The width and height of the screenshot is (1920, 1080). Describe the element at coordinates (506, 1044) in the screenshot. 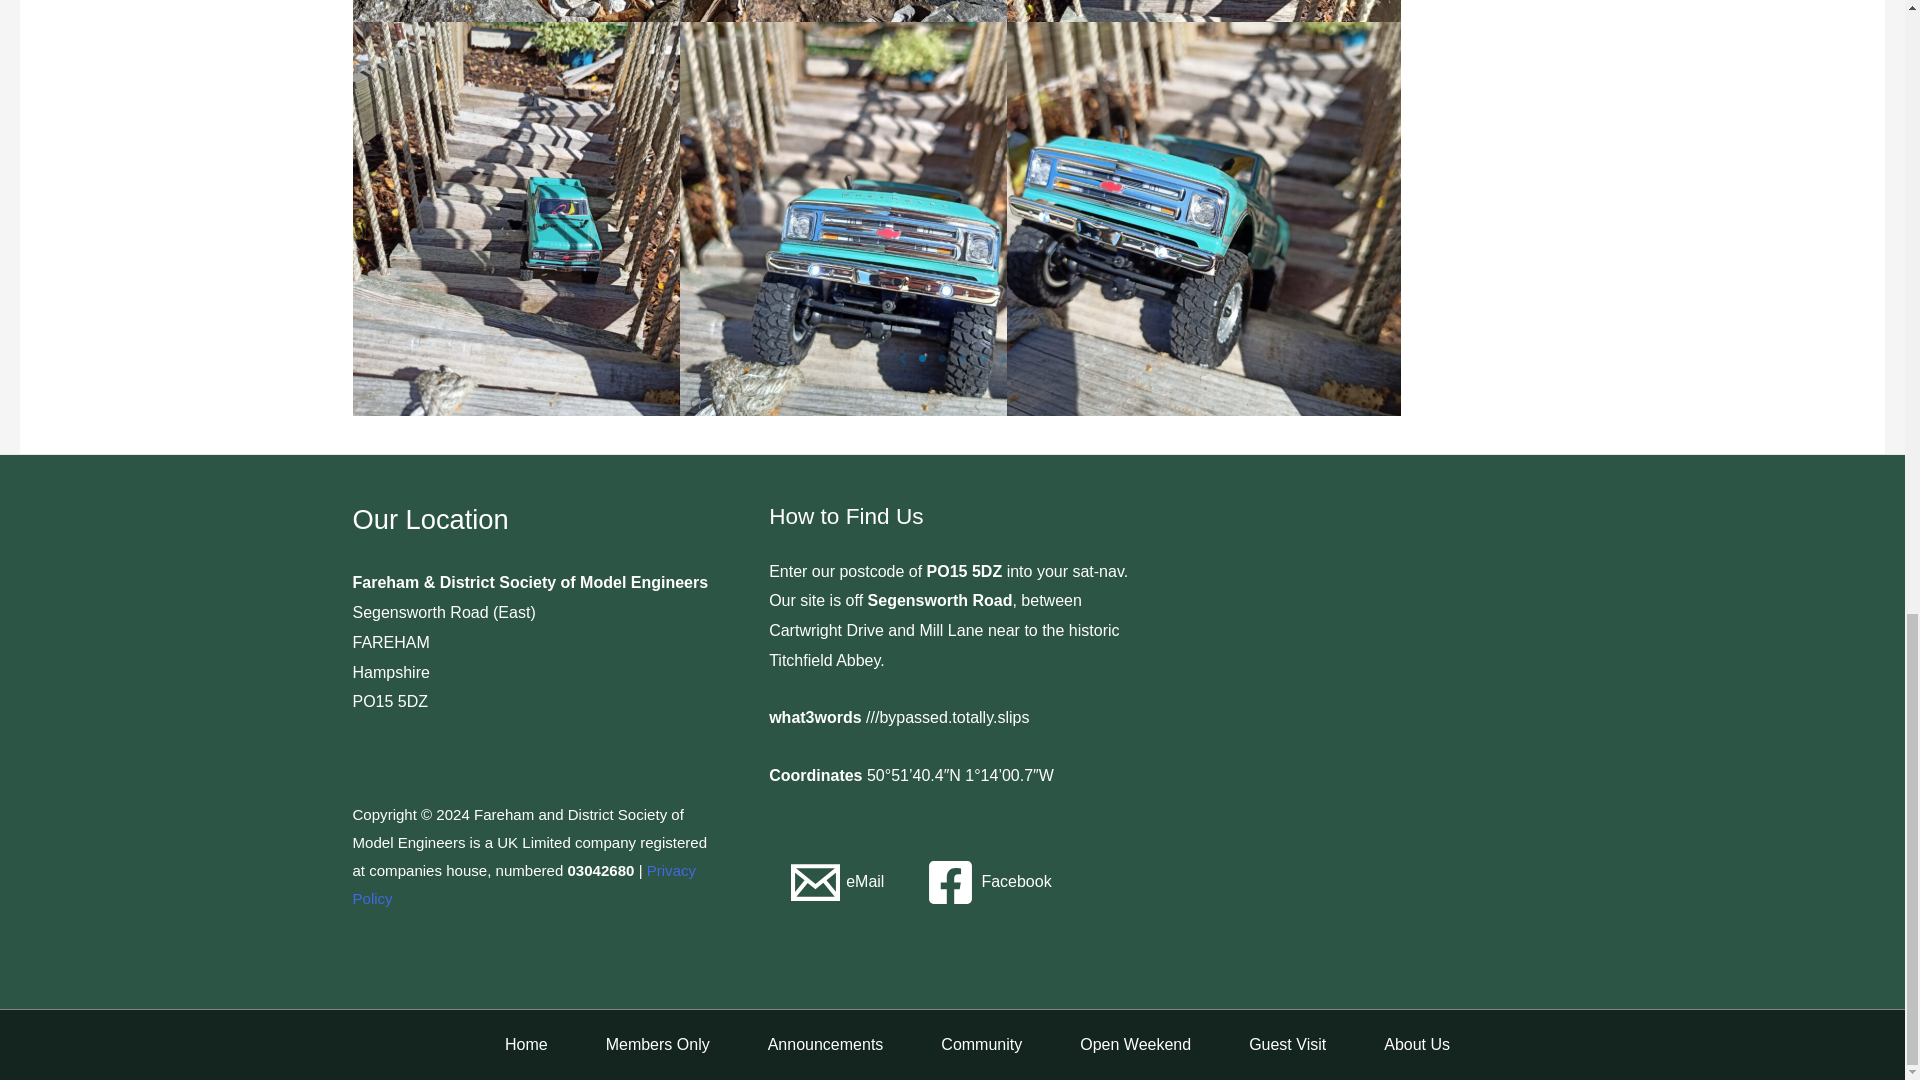

I see `Home` at that location.